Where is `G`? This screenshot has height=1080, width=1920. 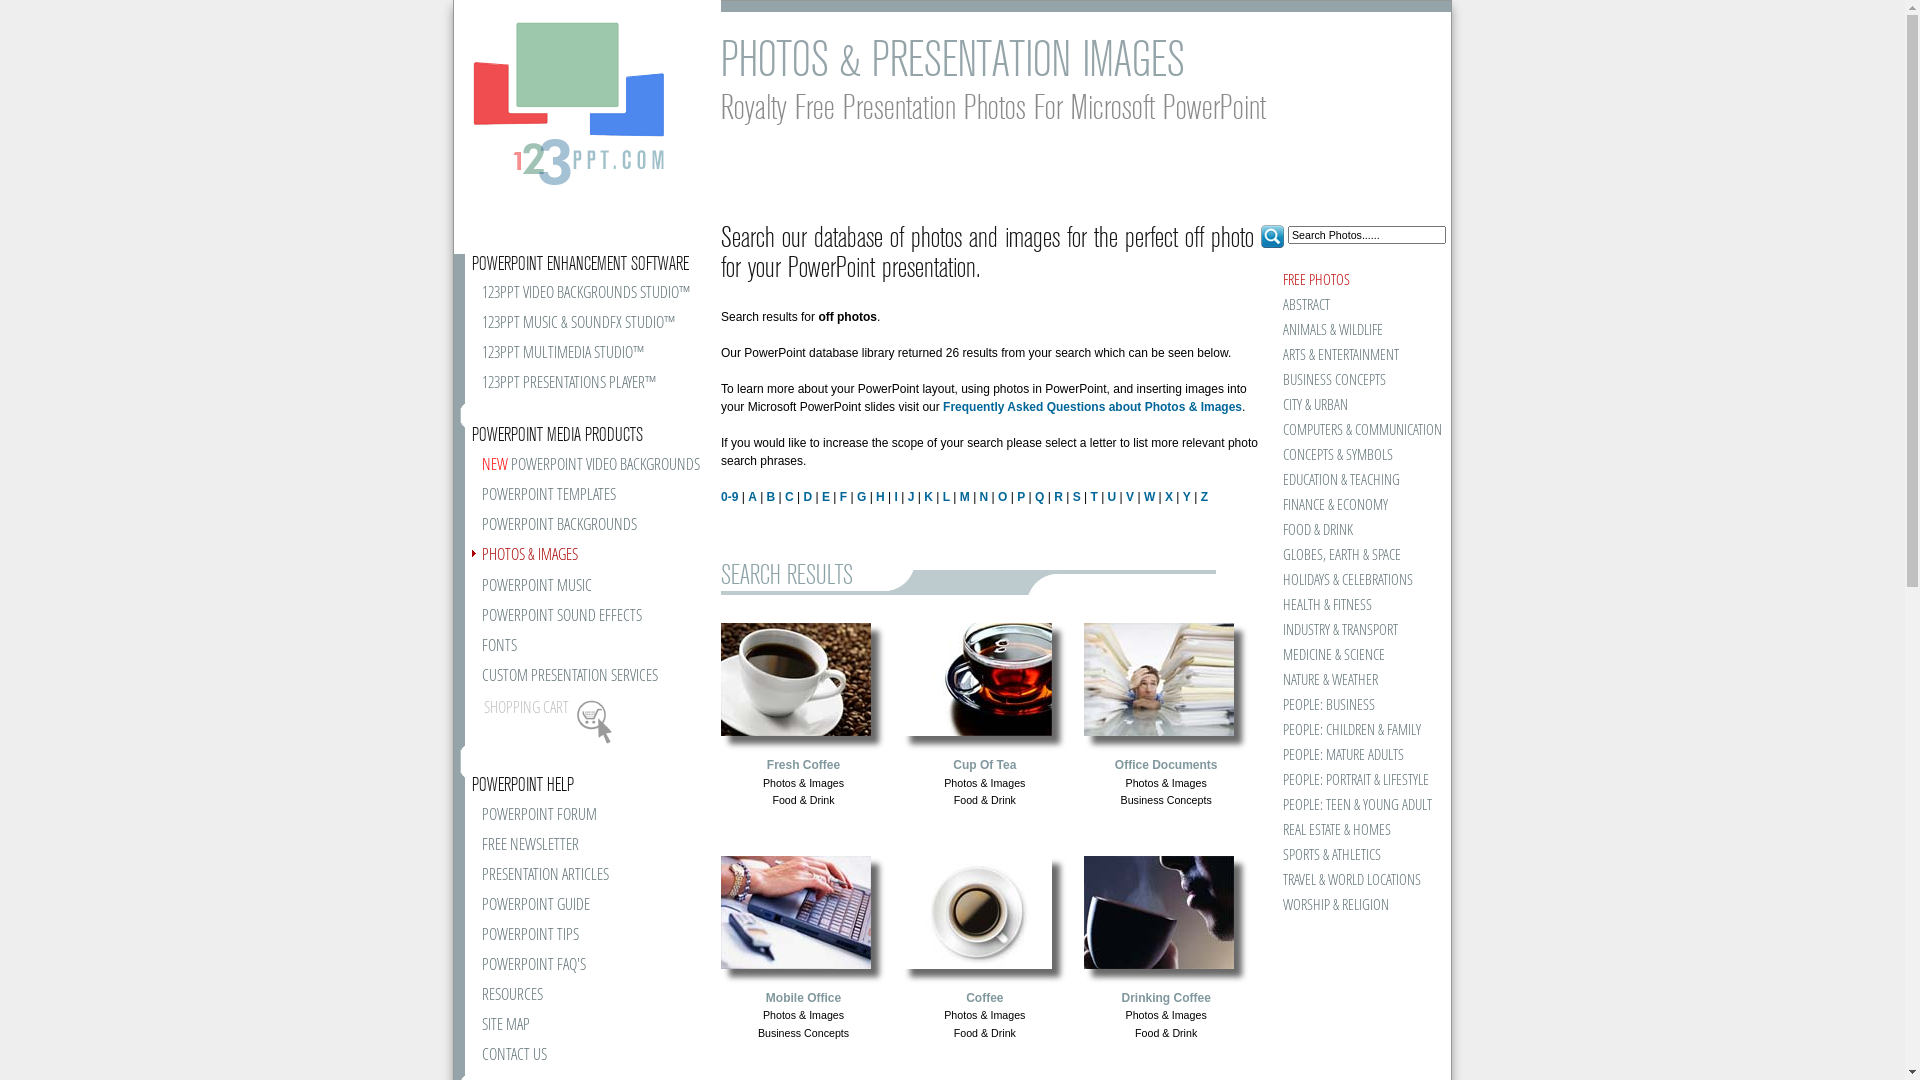
G is located at coordinates (862, 497).